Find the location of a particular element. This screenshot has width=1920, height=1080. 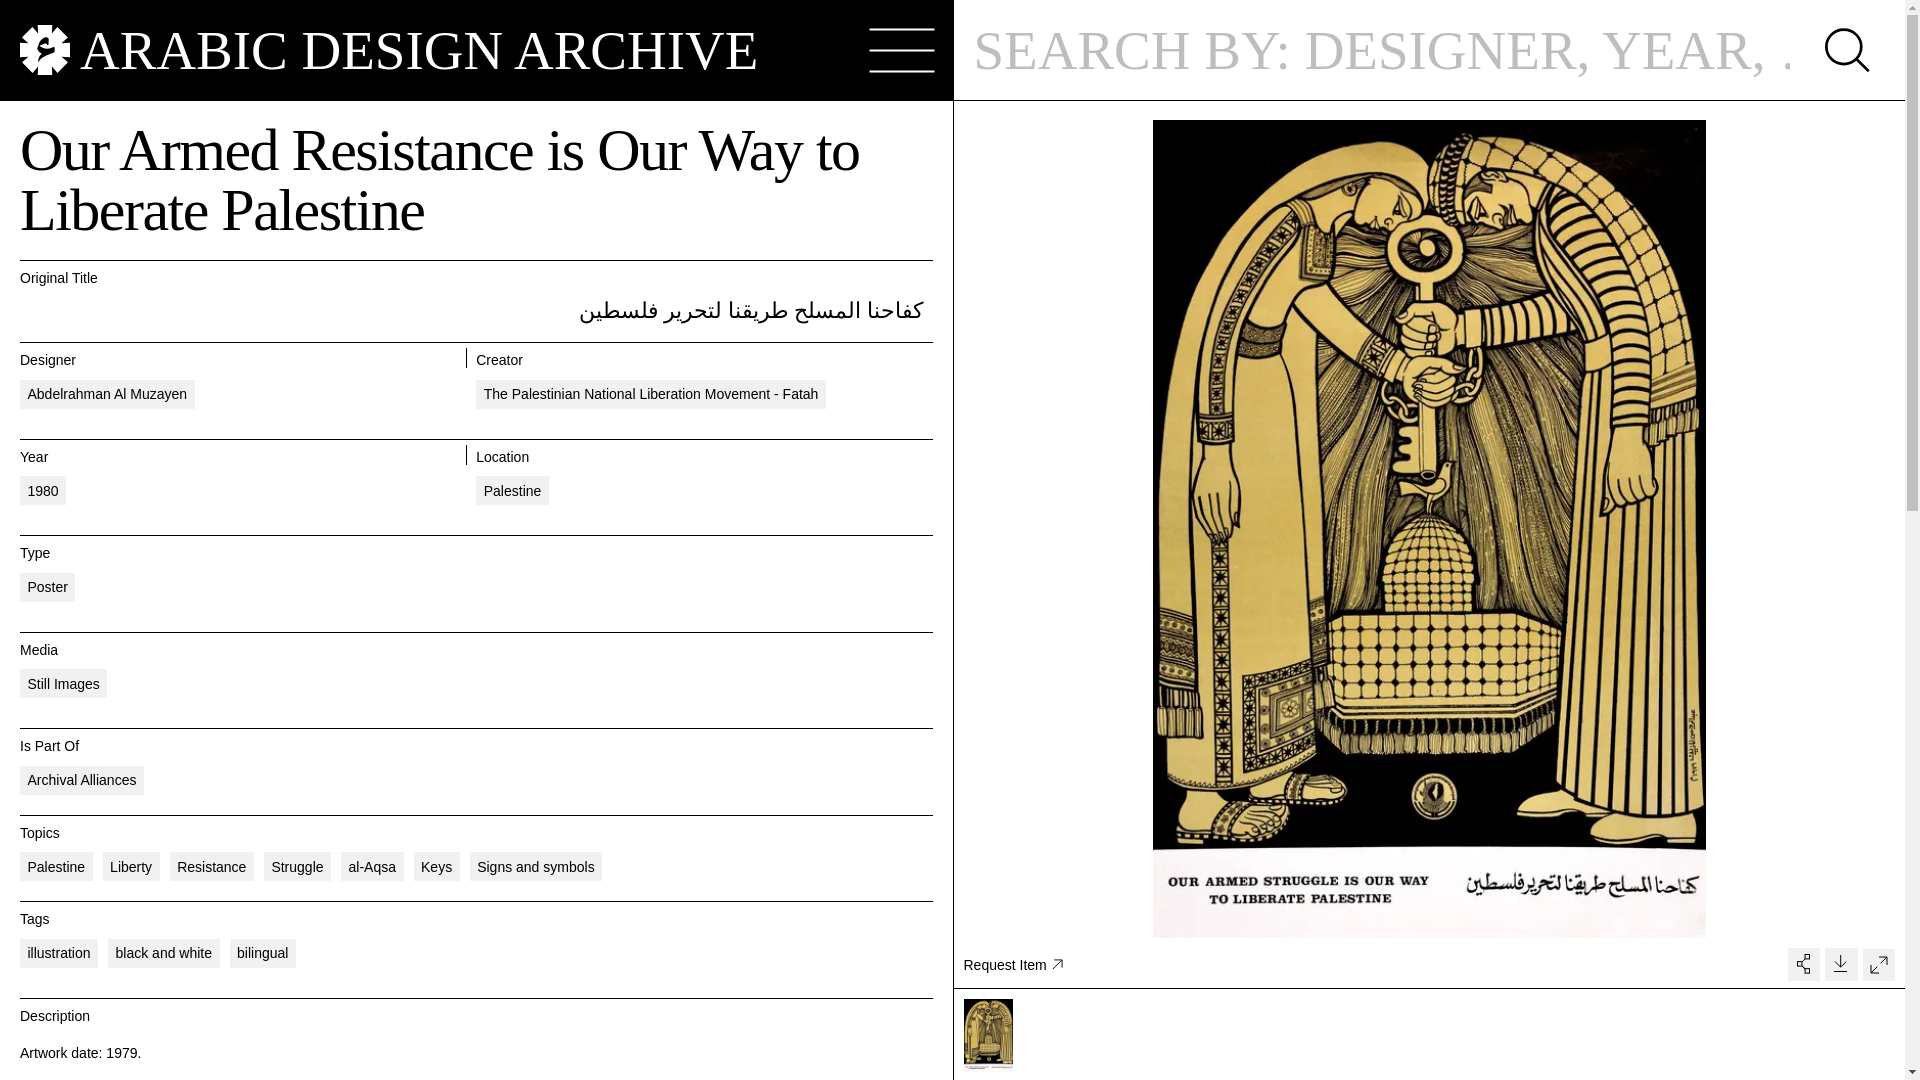

Struggle is located at coordinates (297, 866).